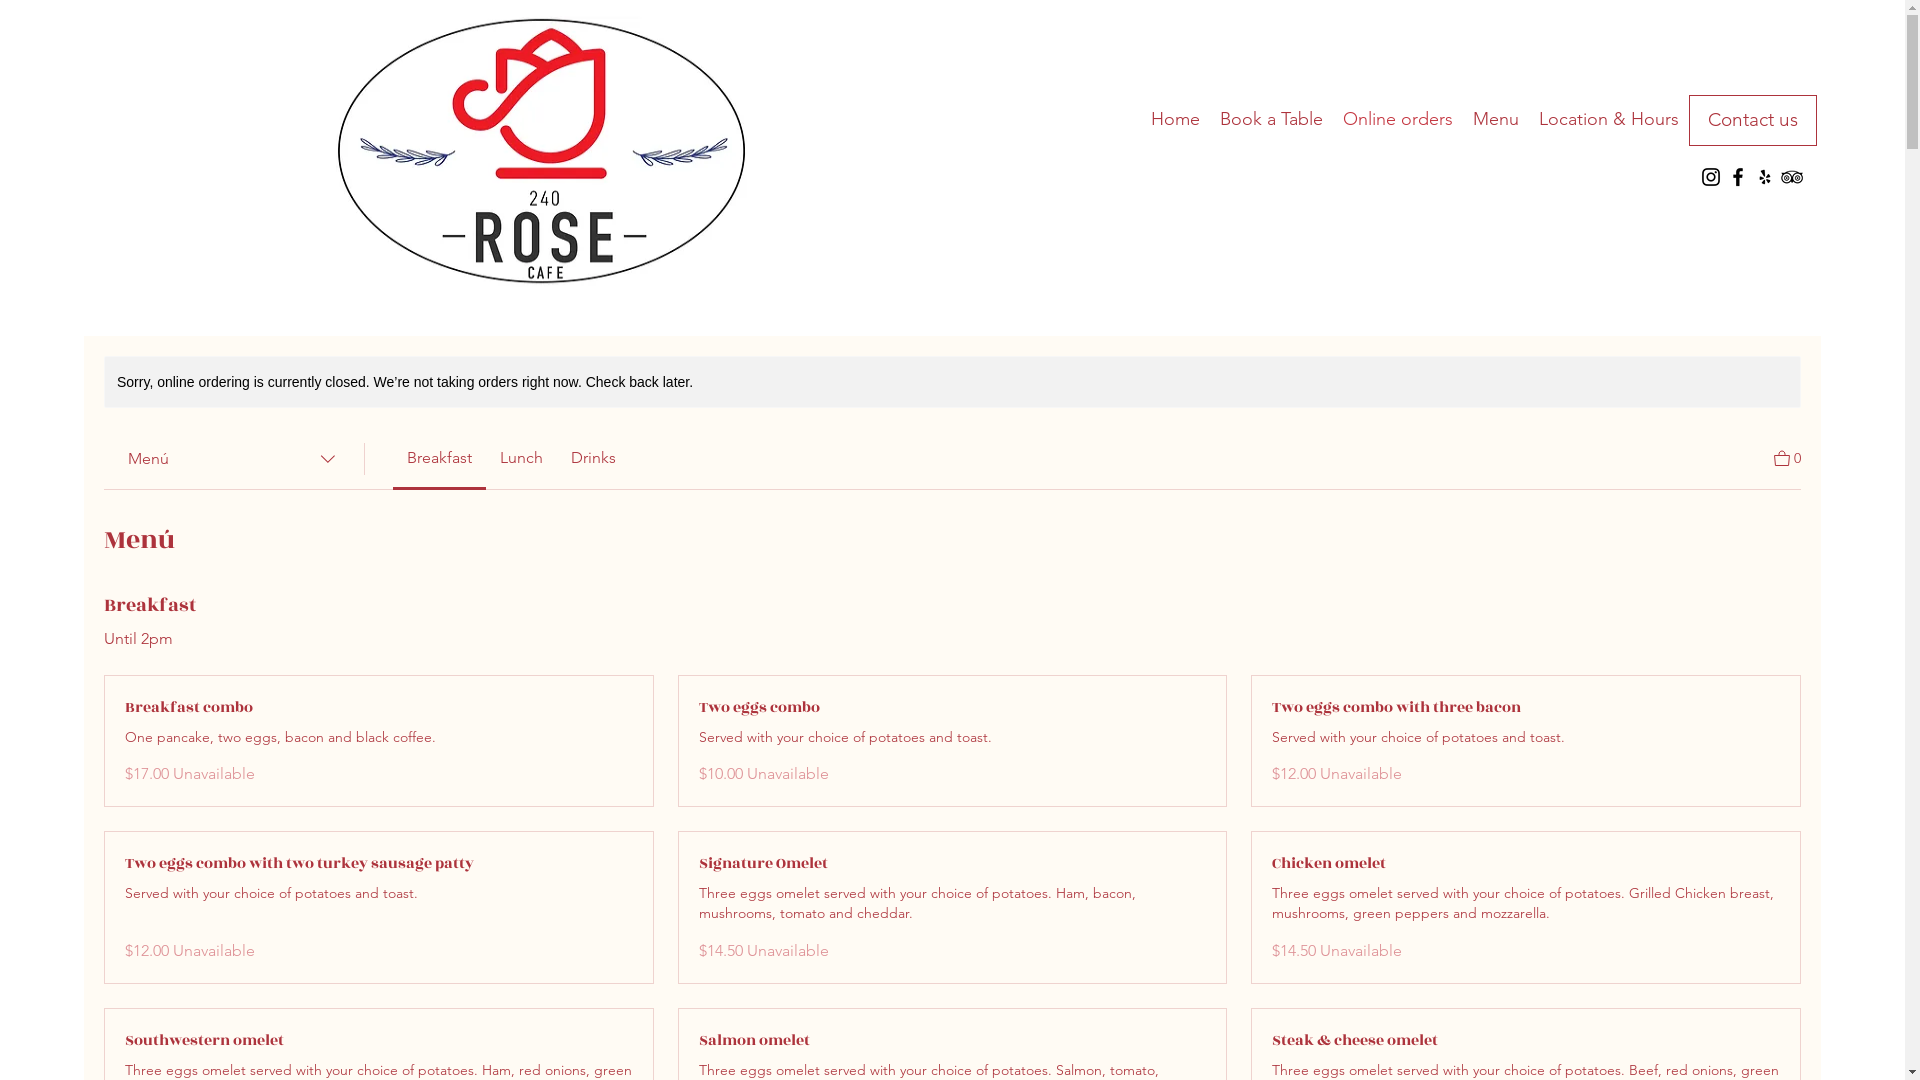 The image size is (1920, 1080). I want to click on Online orders, so click(1398, 119).